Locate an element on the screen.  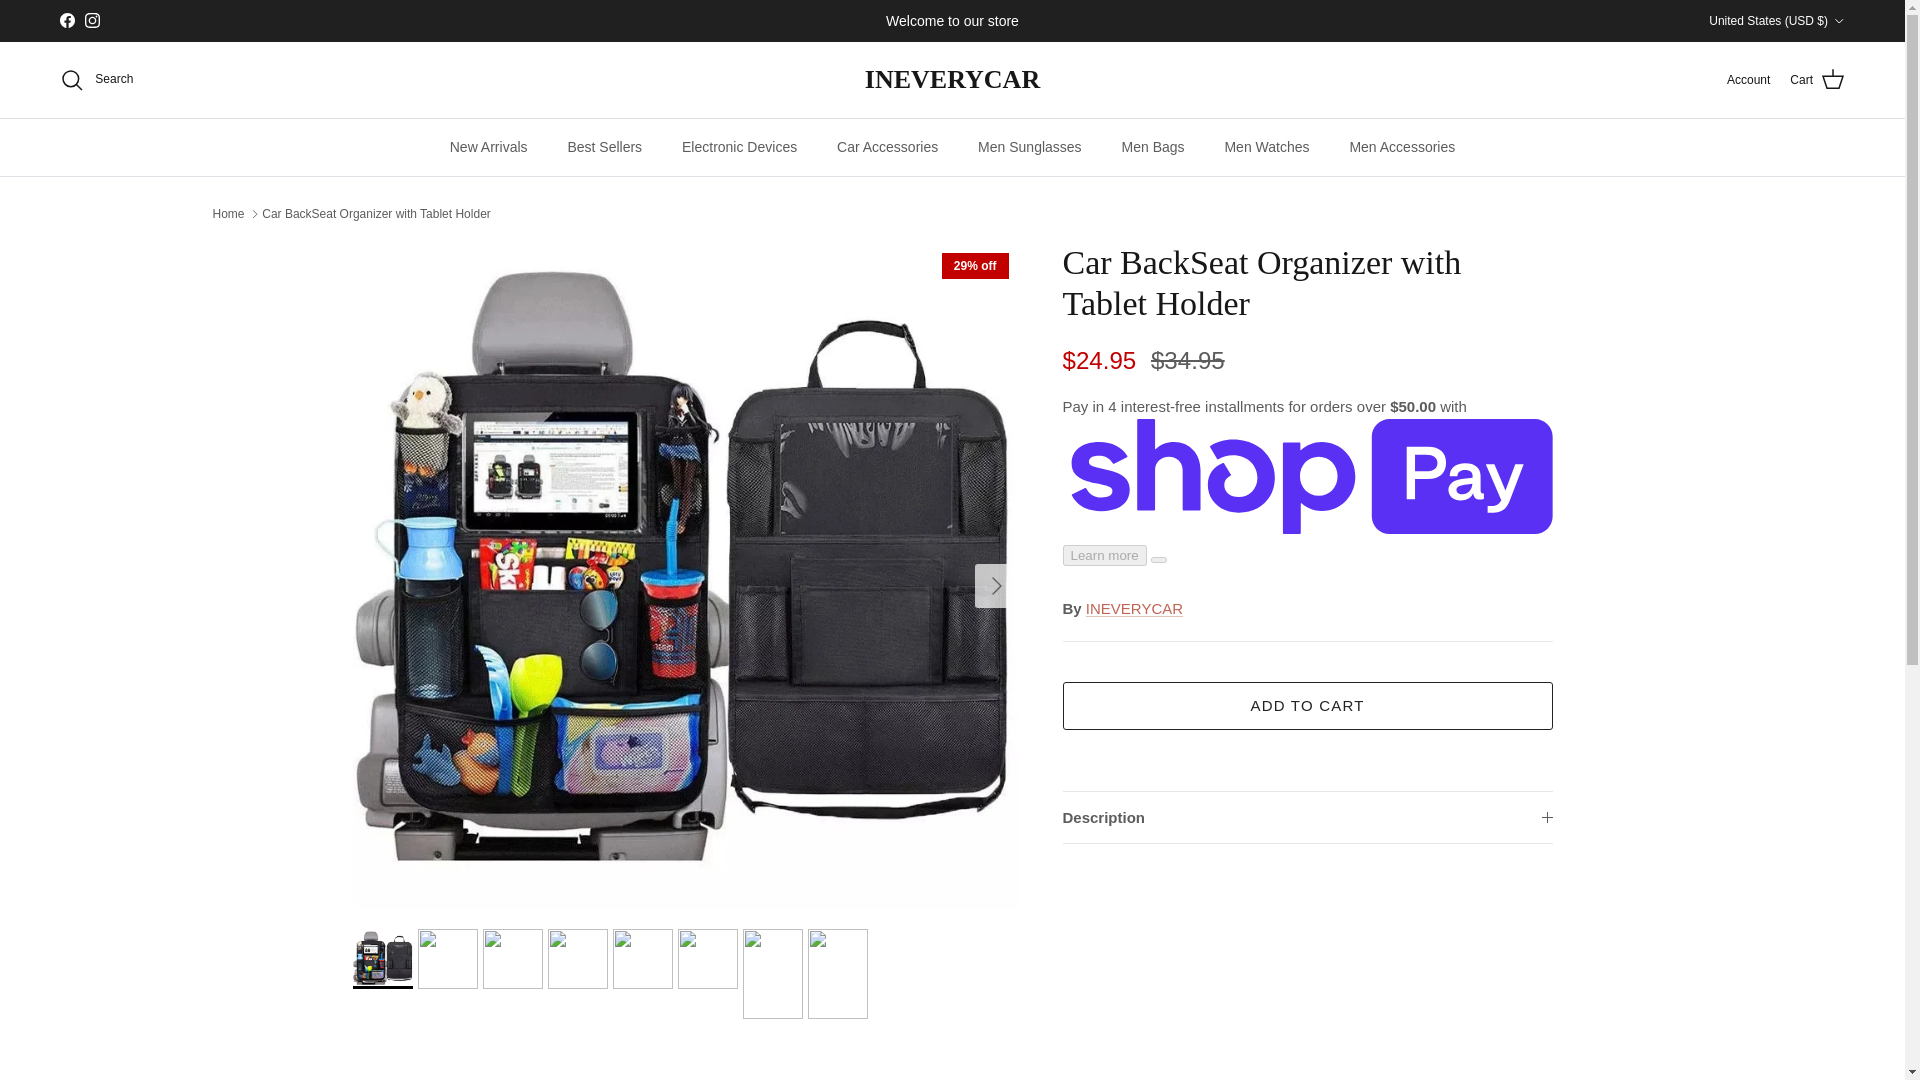
Best Sellers is located at coordinates (604, 147).